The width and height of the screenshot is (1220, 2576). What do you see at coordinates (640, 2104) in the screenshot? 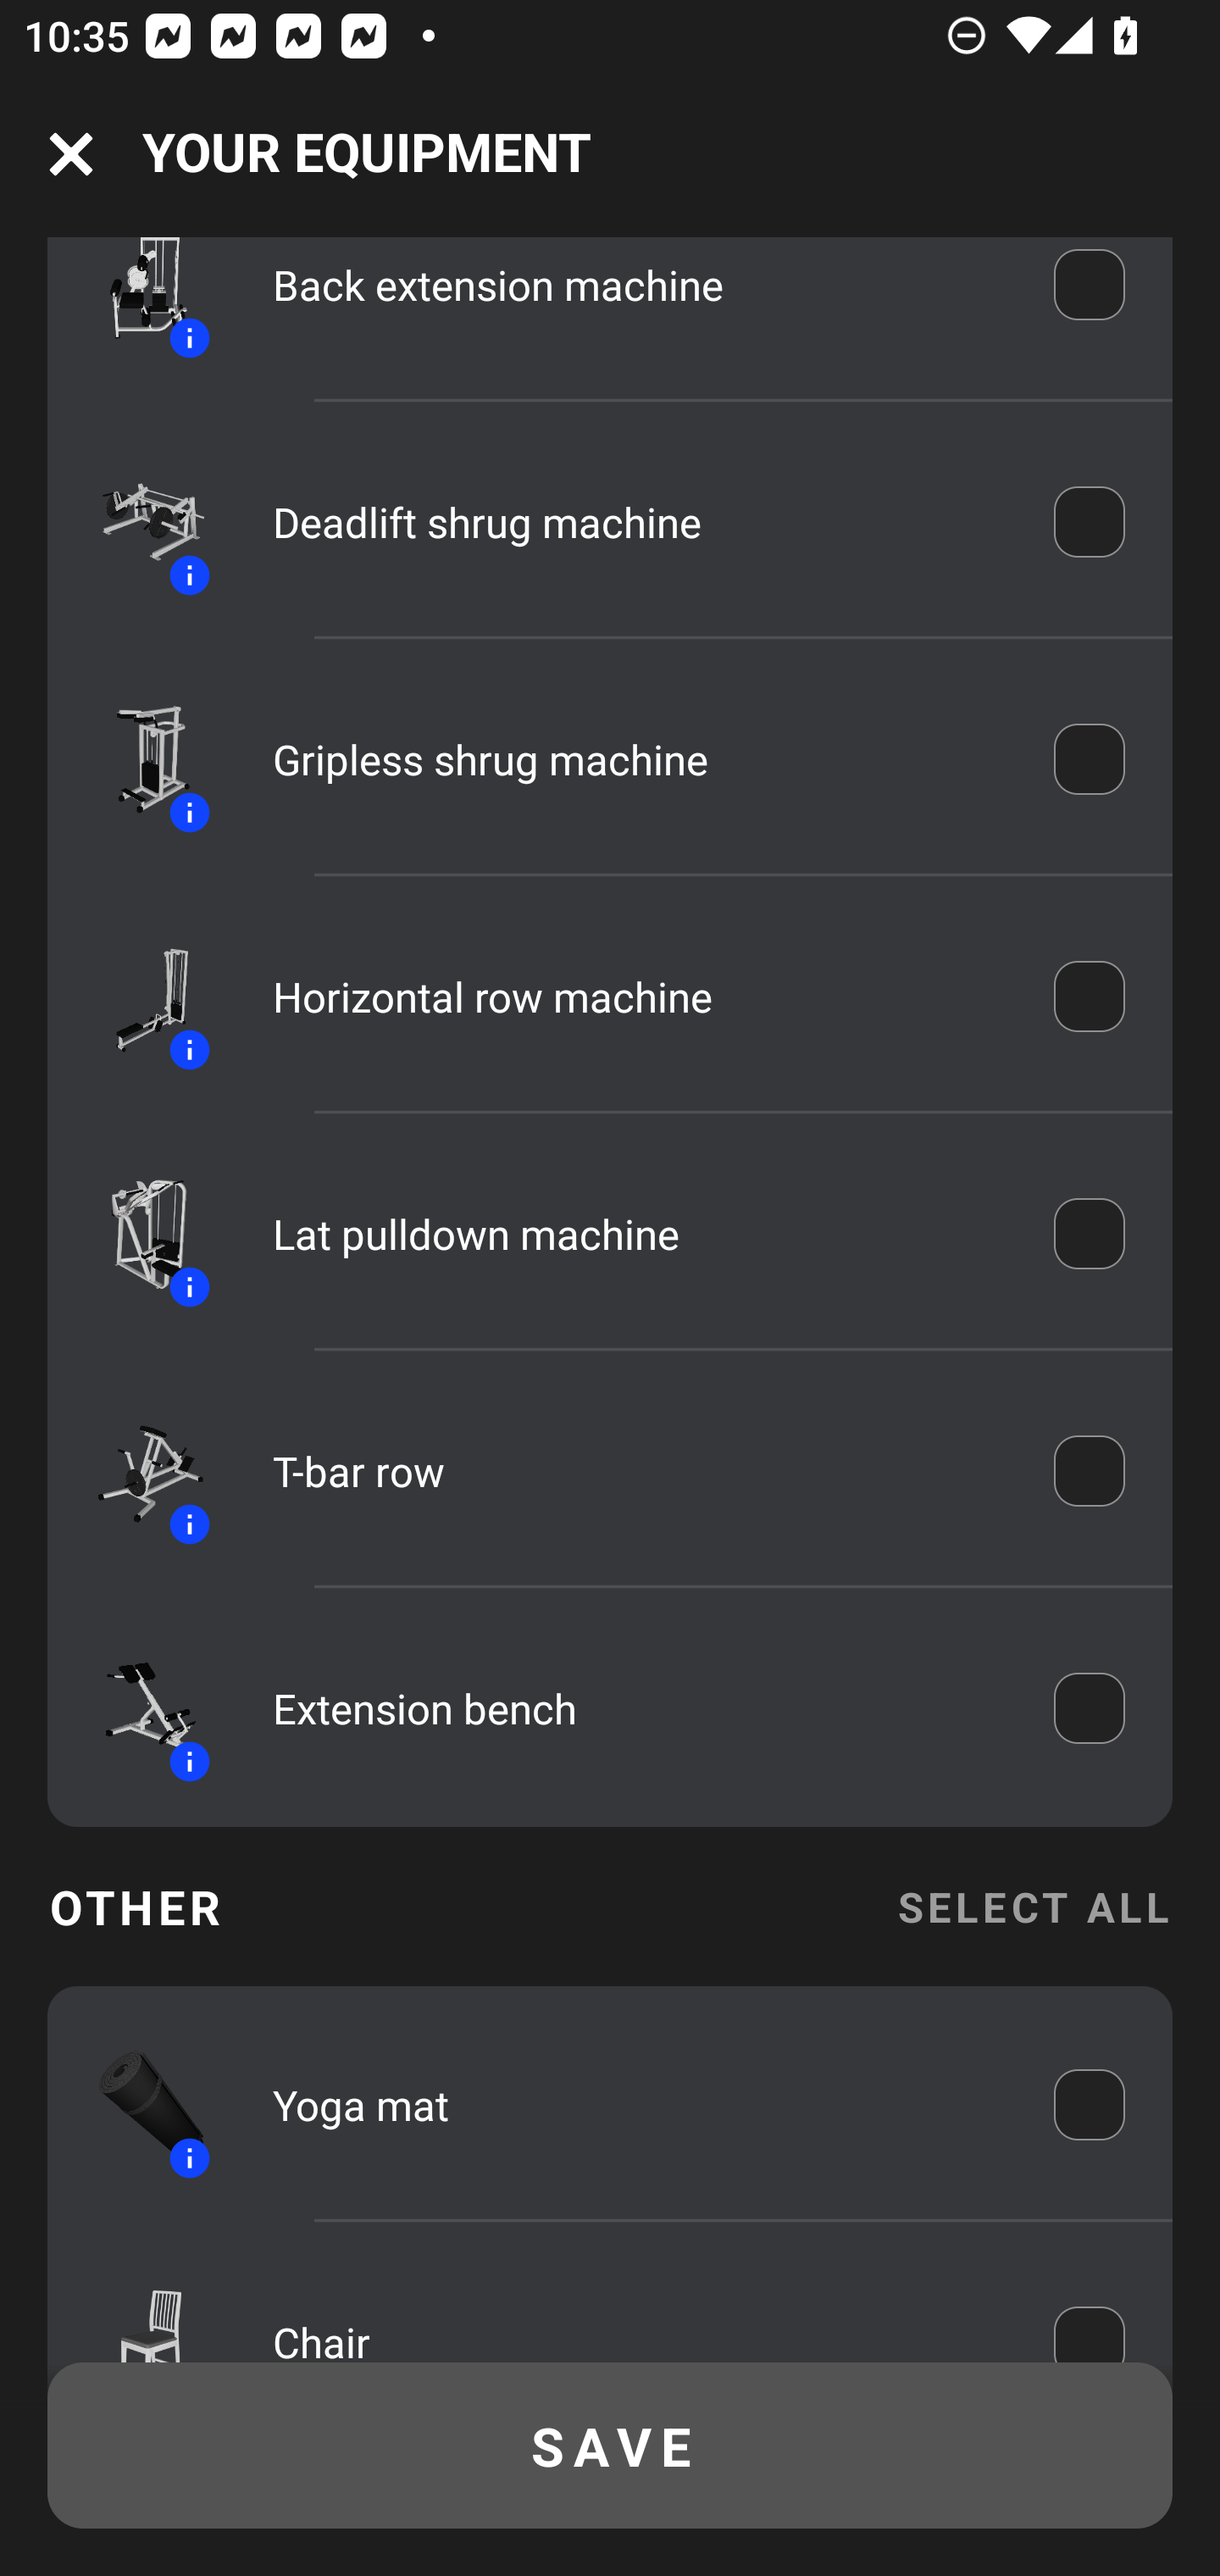
I see `Yoga mat` at bounding box center [640, 2104].